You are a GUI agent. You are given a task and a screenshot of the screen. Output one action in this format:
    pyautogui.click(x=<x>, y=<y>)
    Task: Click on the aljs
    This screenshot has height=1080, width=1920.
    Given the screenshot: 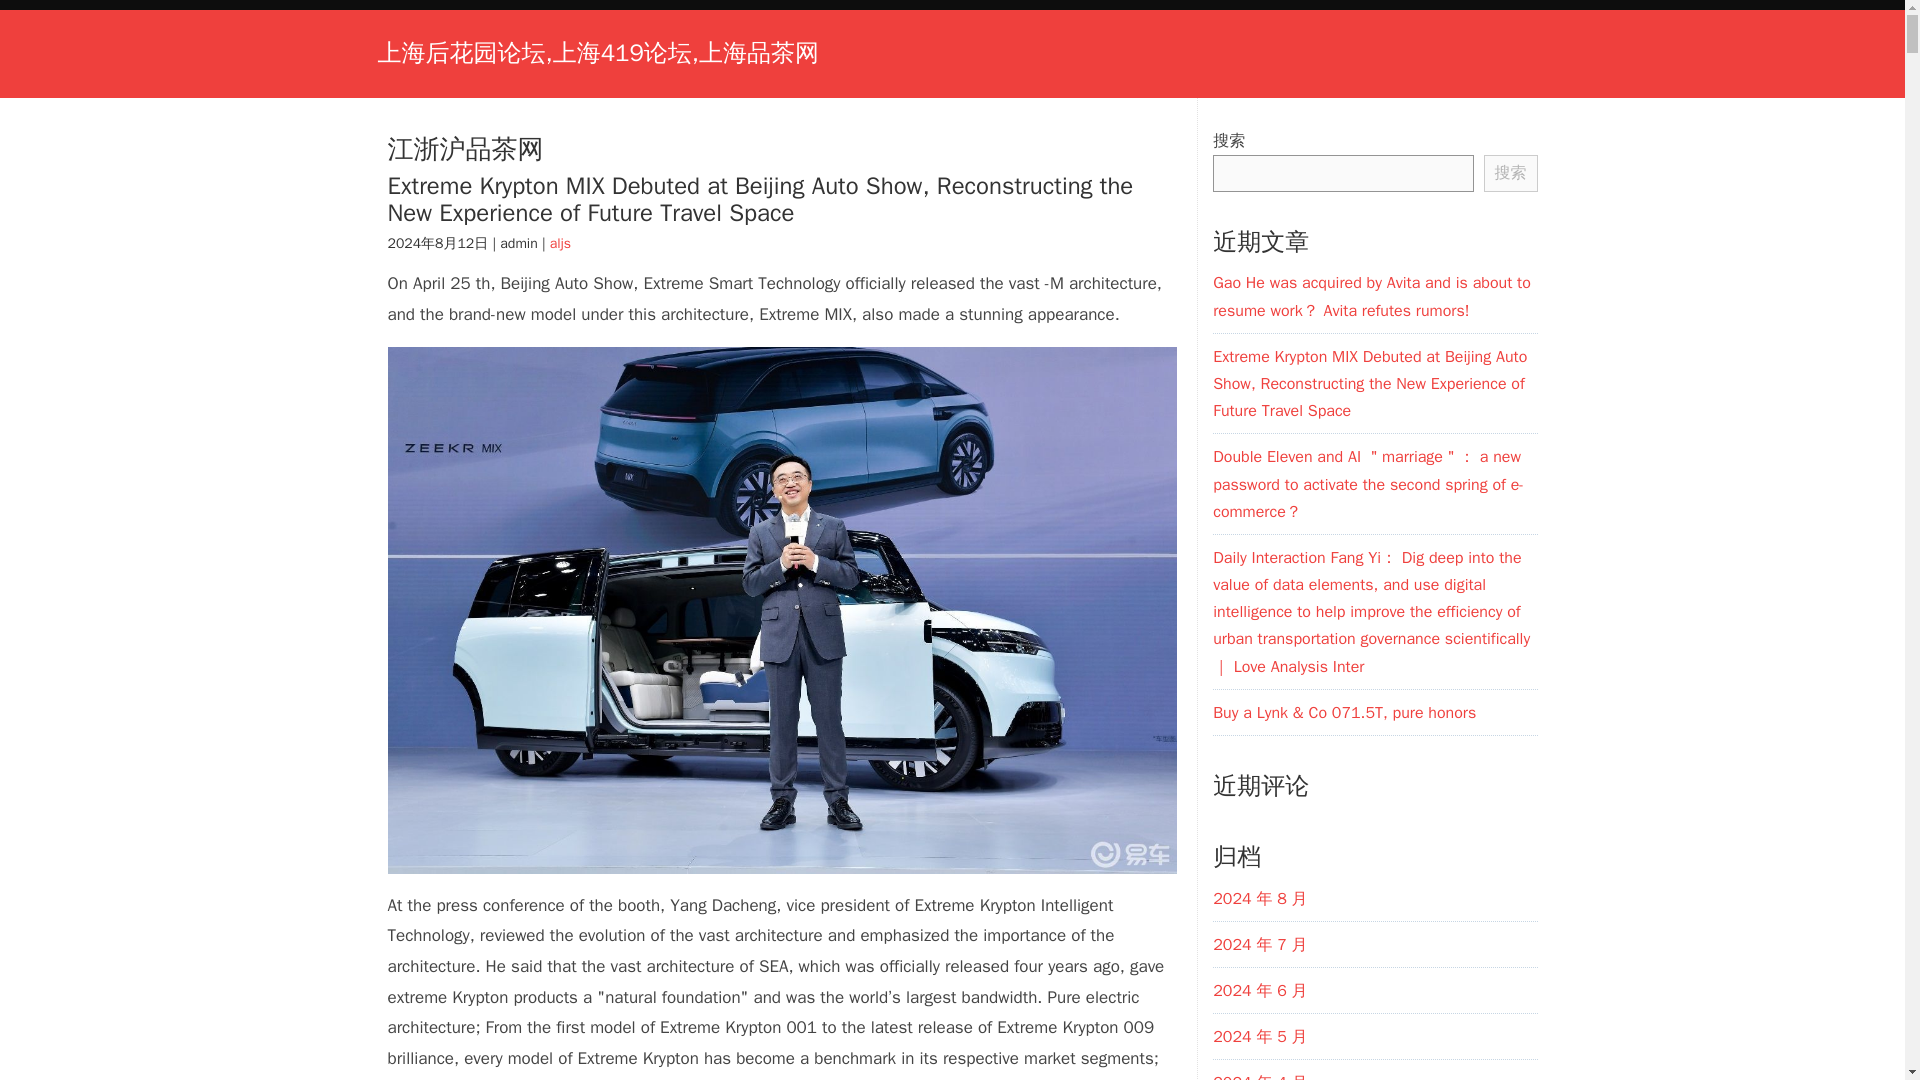 What is the action you would take?
    pyautogui.click(x=560, y=243)
    